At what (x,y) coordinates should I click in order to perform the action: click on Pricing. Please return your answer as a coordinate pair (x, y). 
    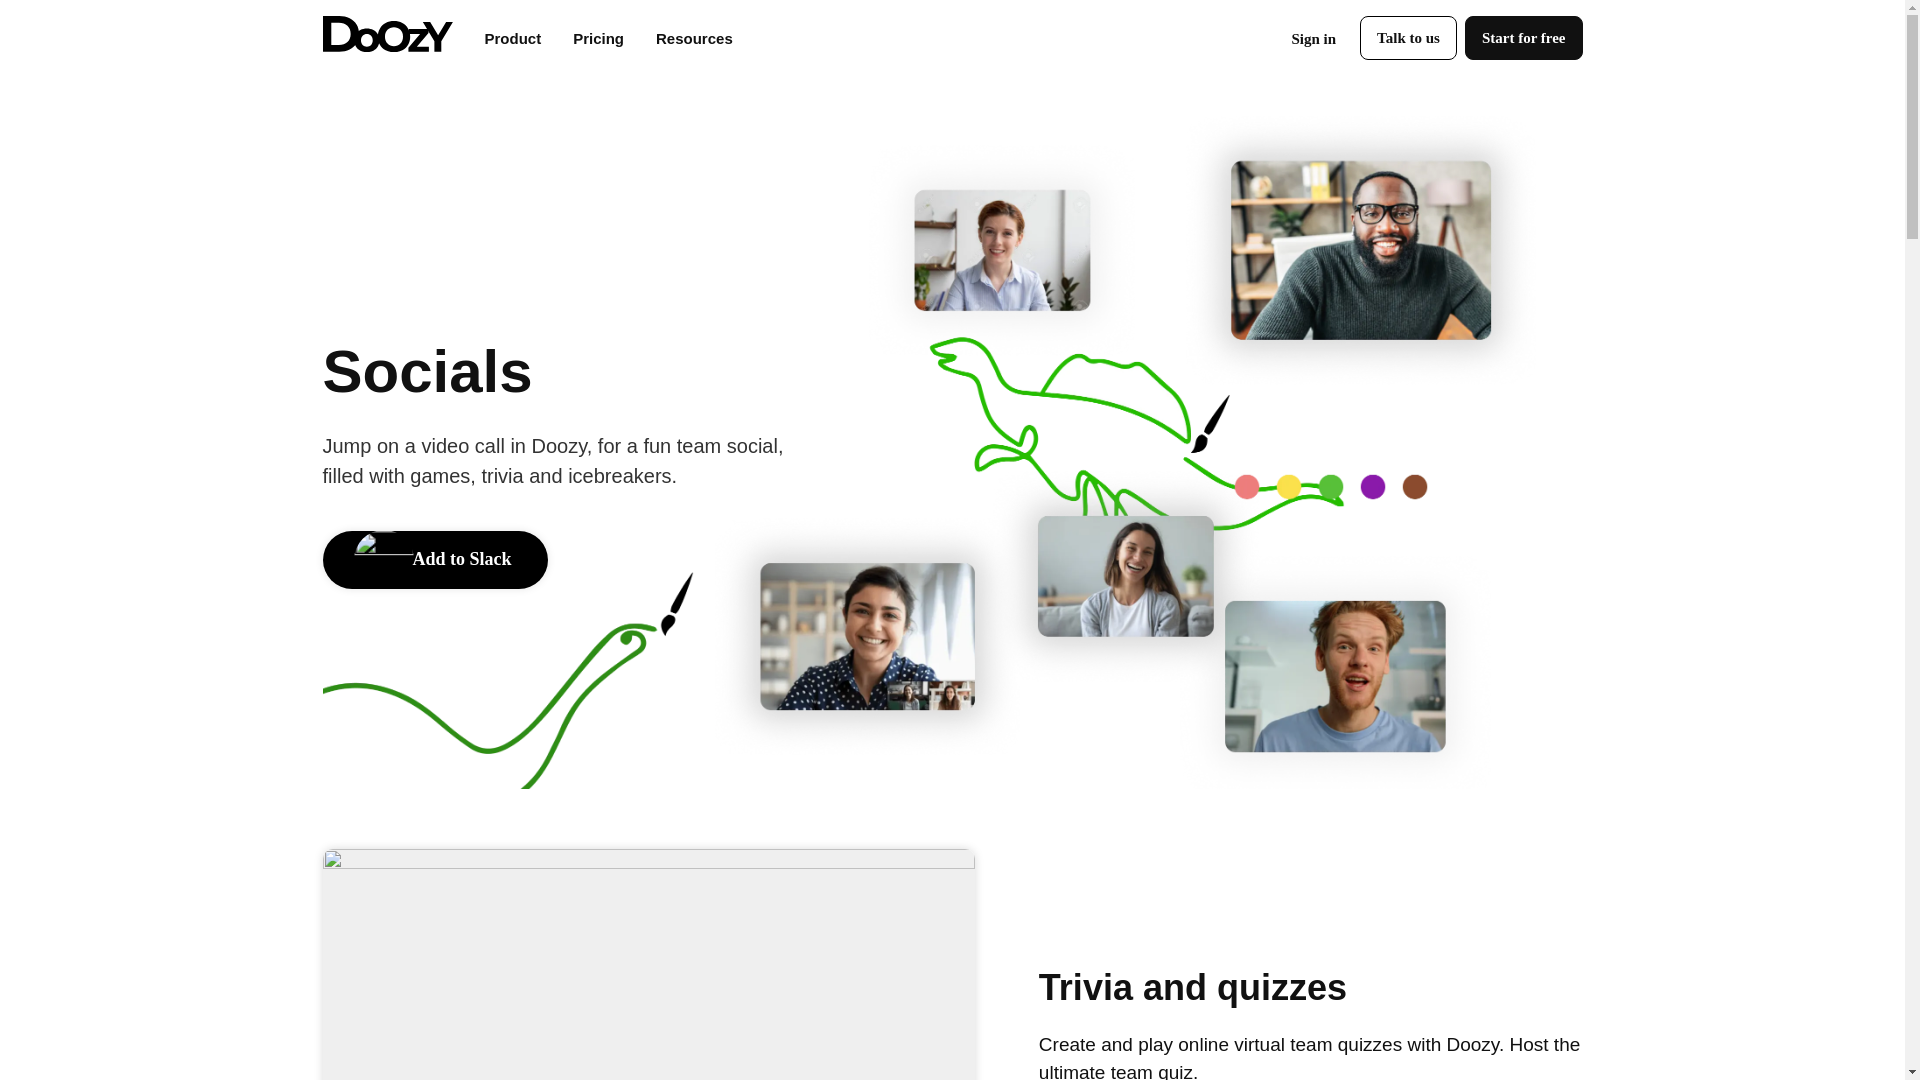
    Looking at the image, I should click on (598, 38).